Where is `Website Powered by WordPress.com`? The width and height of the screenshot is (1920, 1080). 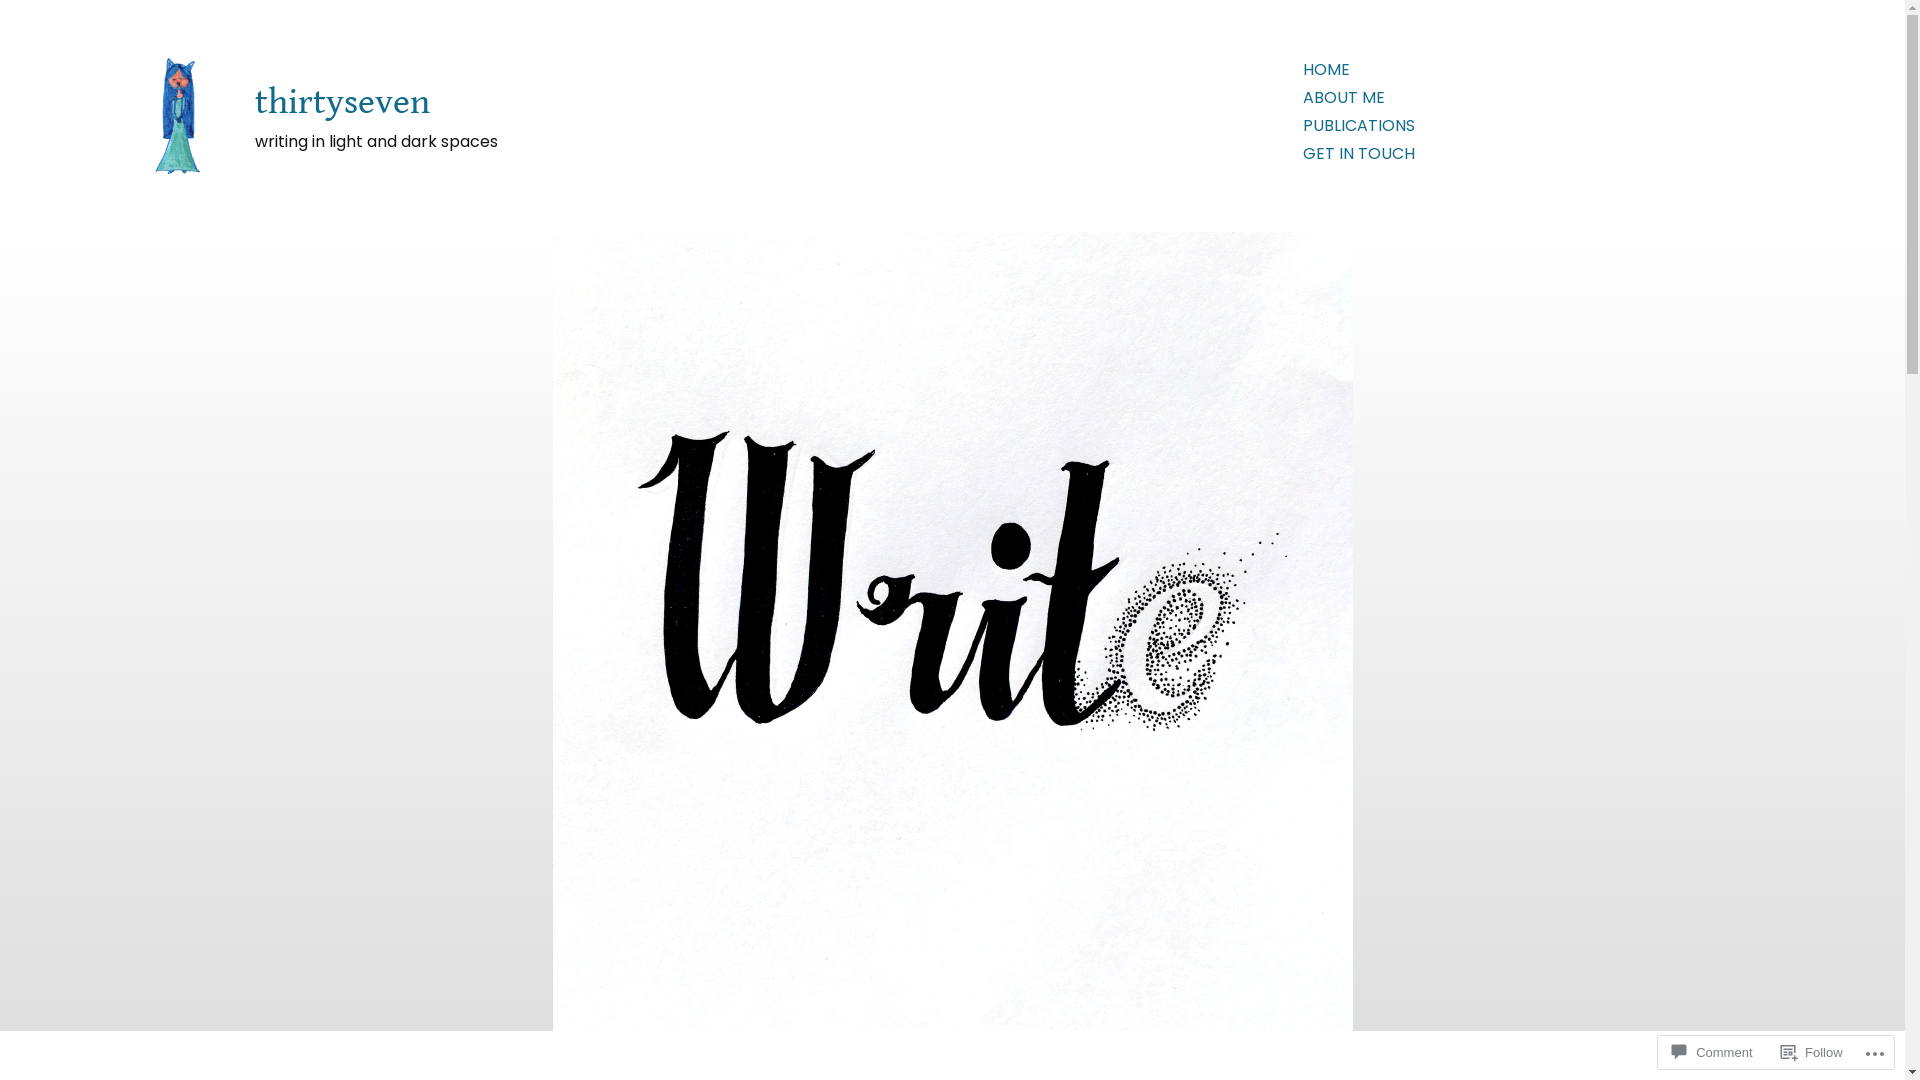 Website Powered by WordPress.com is located at coordinates (514, 1024).